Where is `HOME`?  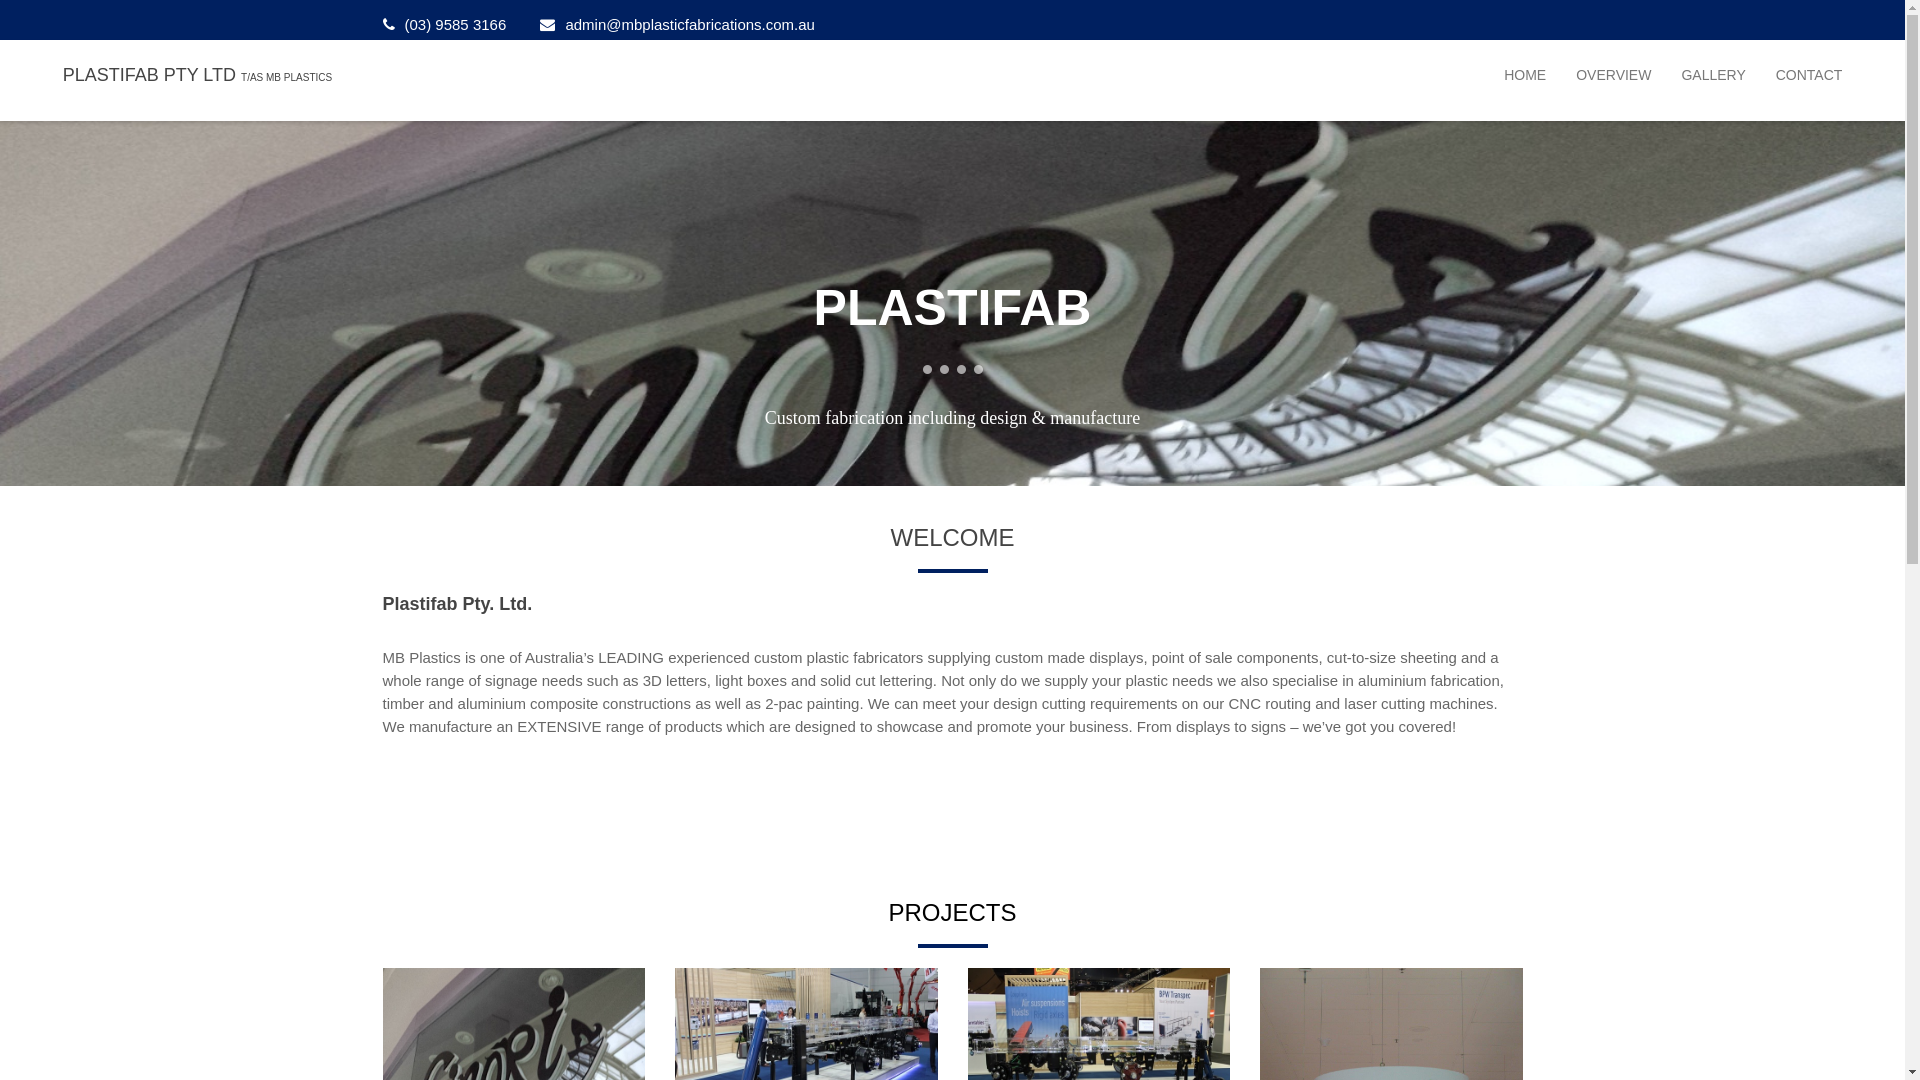 HOME is located at coordinates (1525, 75).